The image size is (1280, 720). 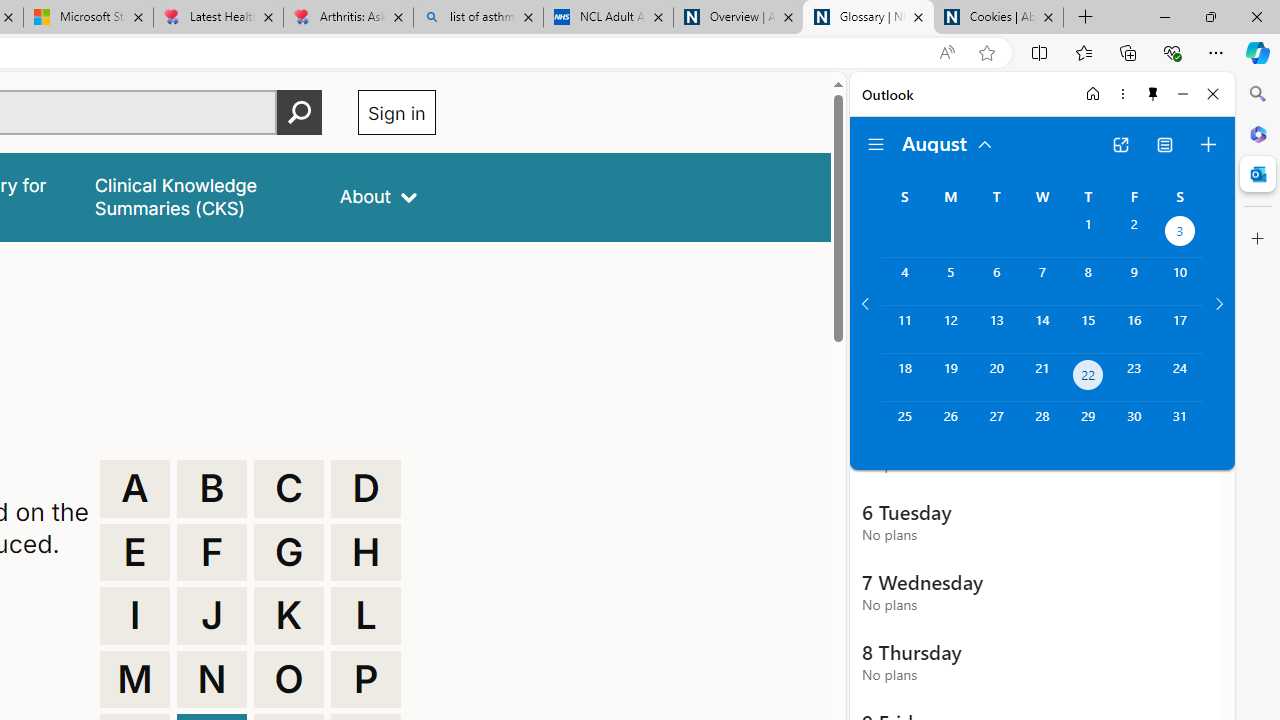 What do you see at coordinates (868, 18) in the screenshot?
I see `Glossary | NICE` at bounding box center [868, 18].